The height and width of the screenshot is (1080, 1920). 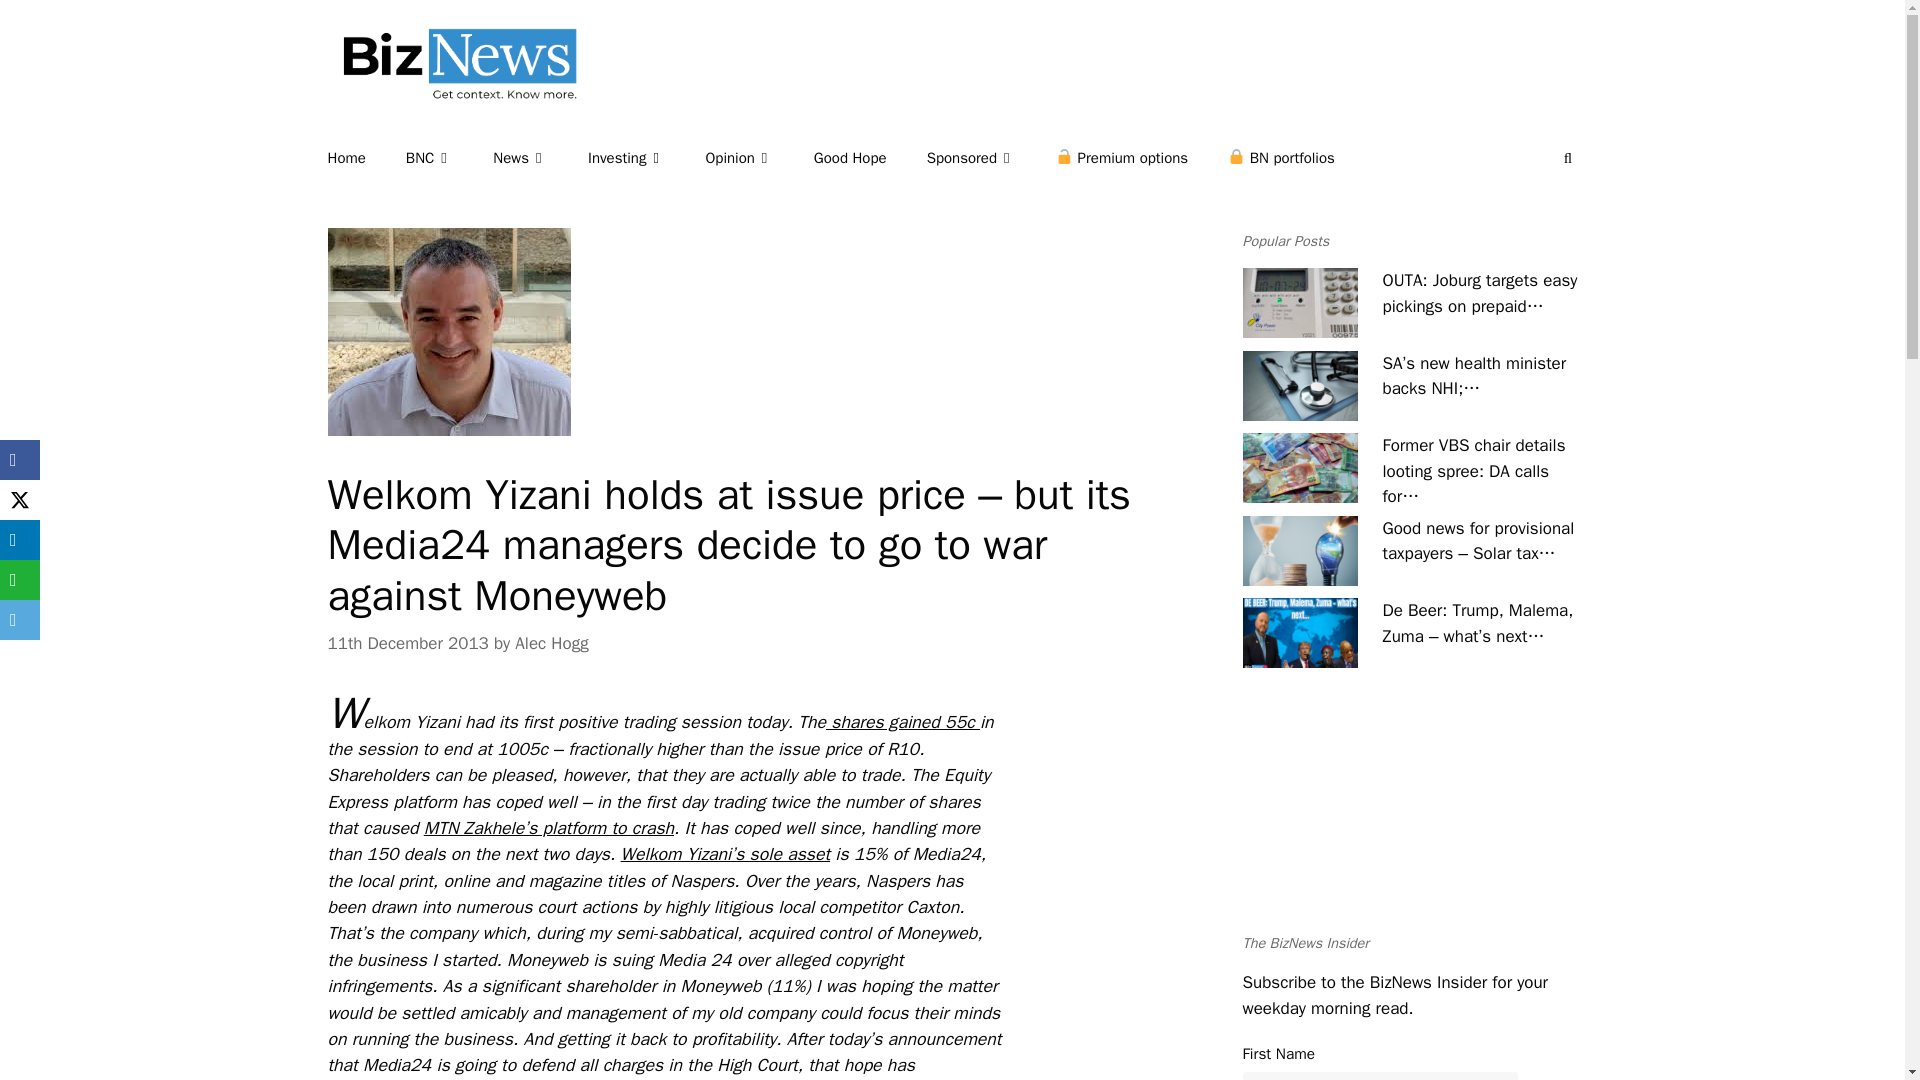 I want to click on  shares gained 55c, so click(x=902, y=722).